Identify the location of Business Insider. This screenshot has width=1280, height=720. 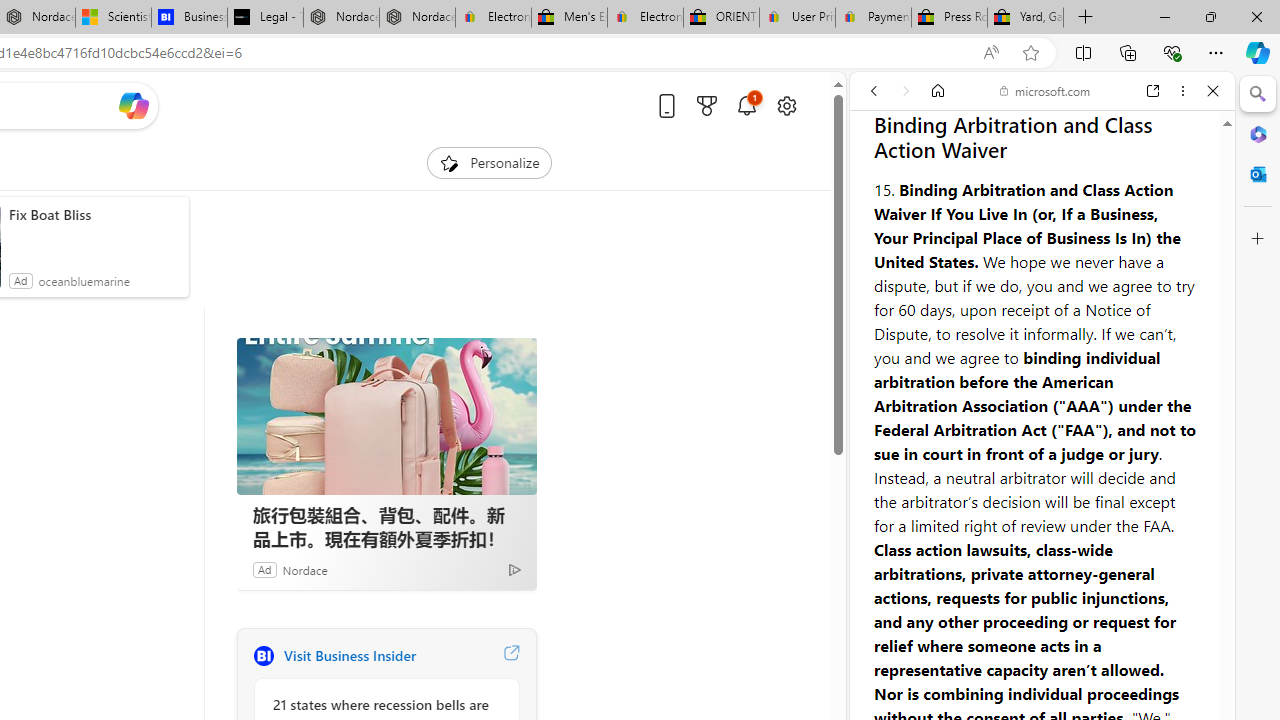
(263, 656).